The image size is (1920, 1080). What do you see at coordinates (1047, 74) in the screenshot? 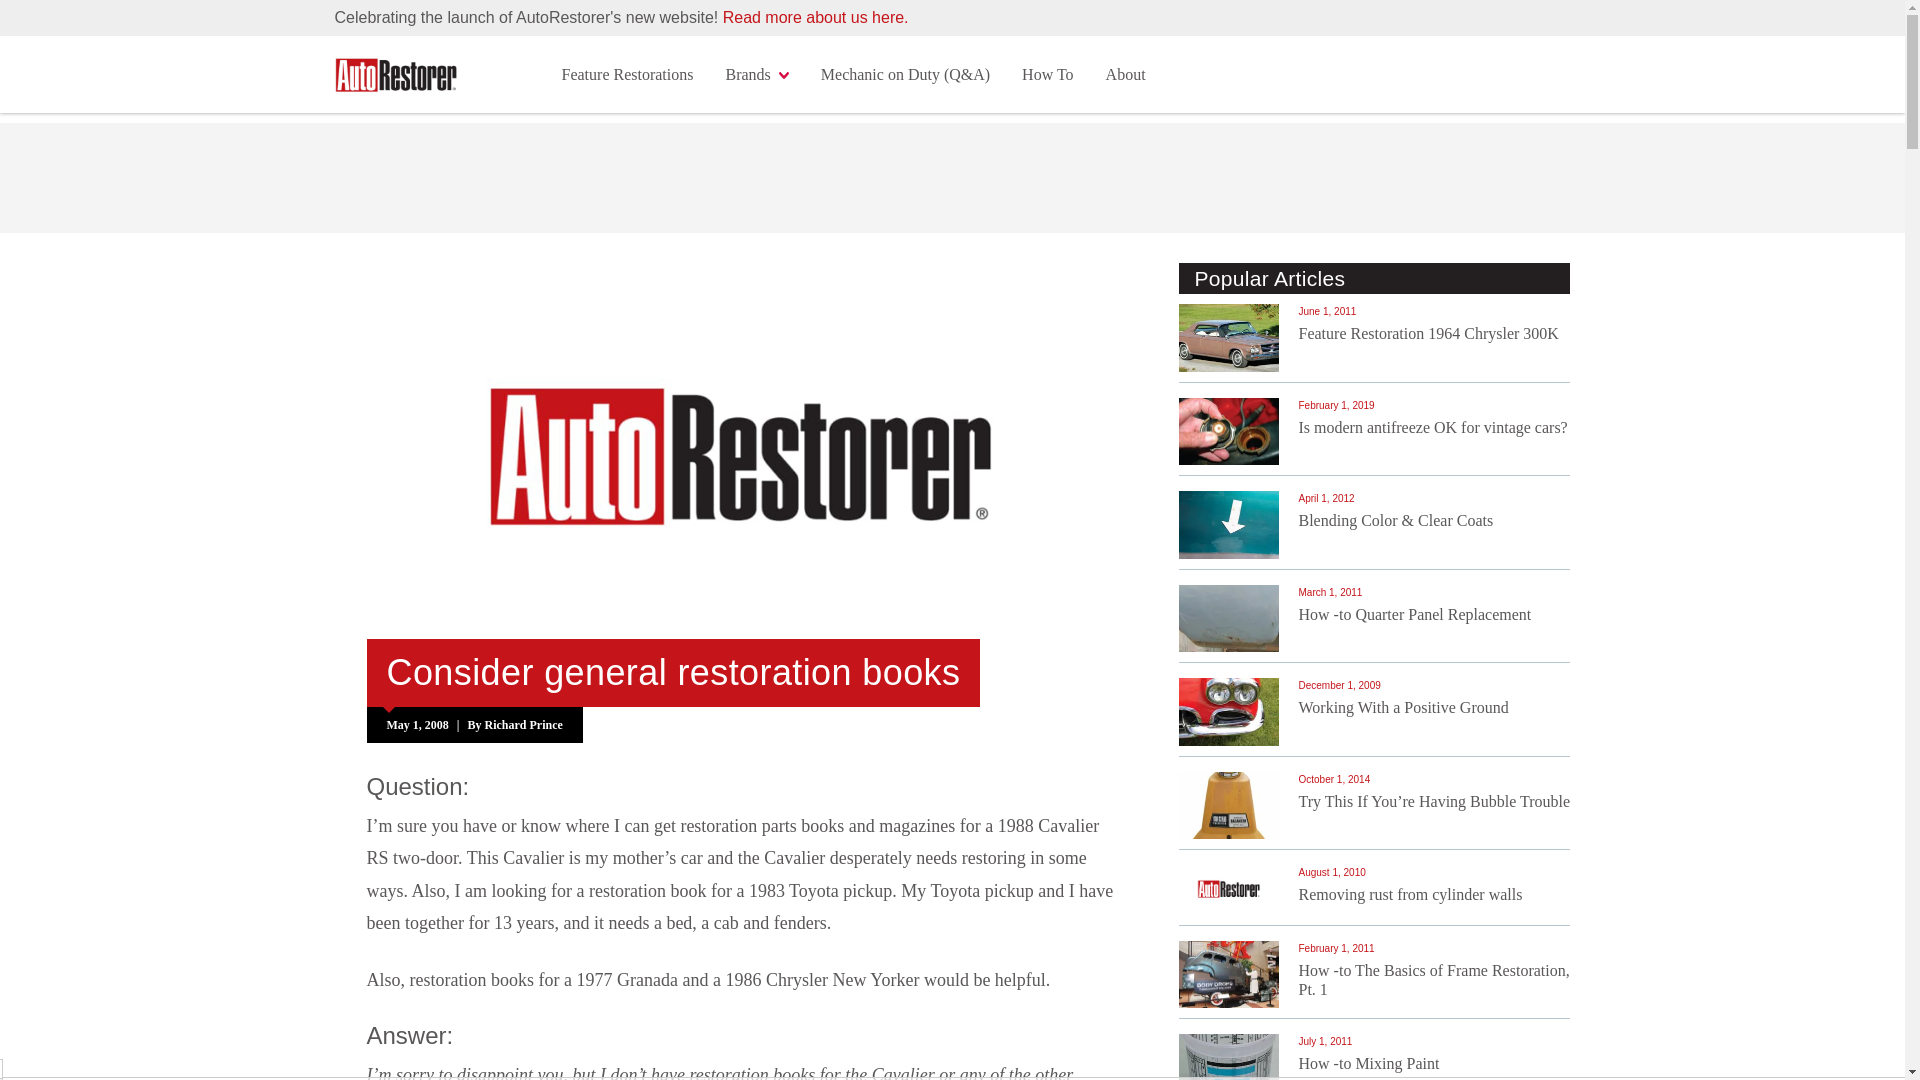
I see `How To` at bounding box center [1047, 74].